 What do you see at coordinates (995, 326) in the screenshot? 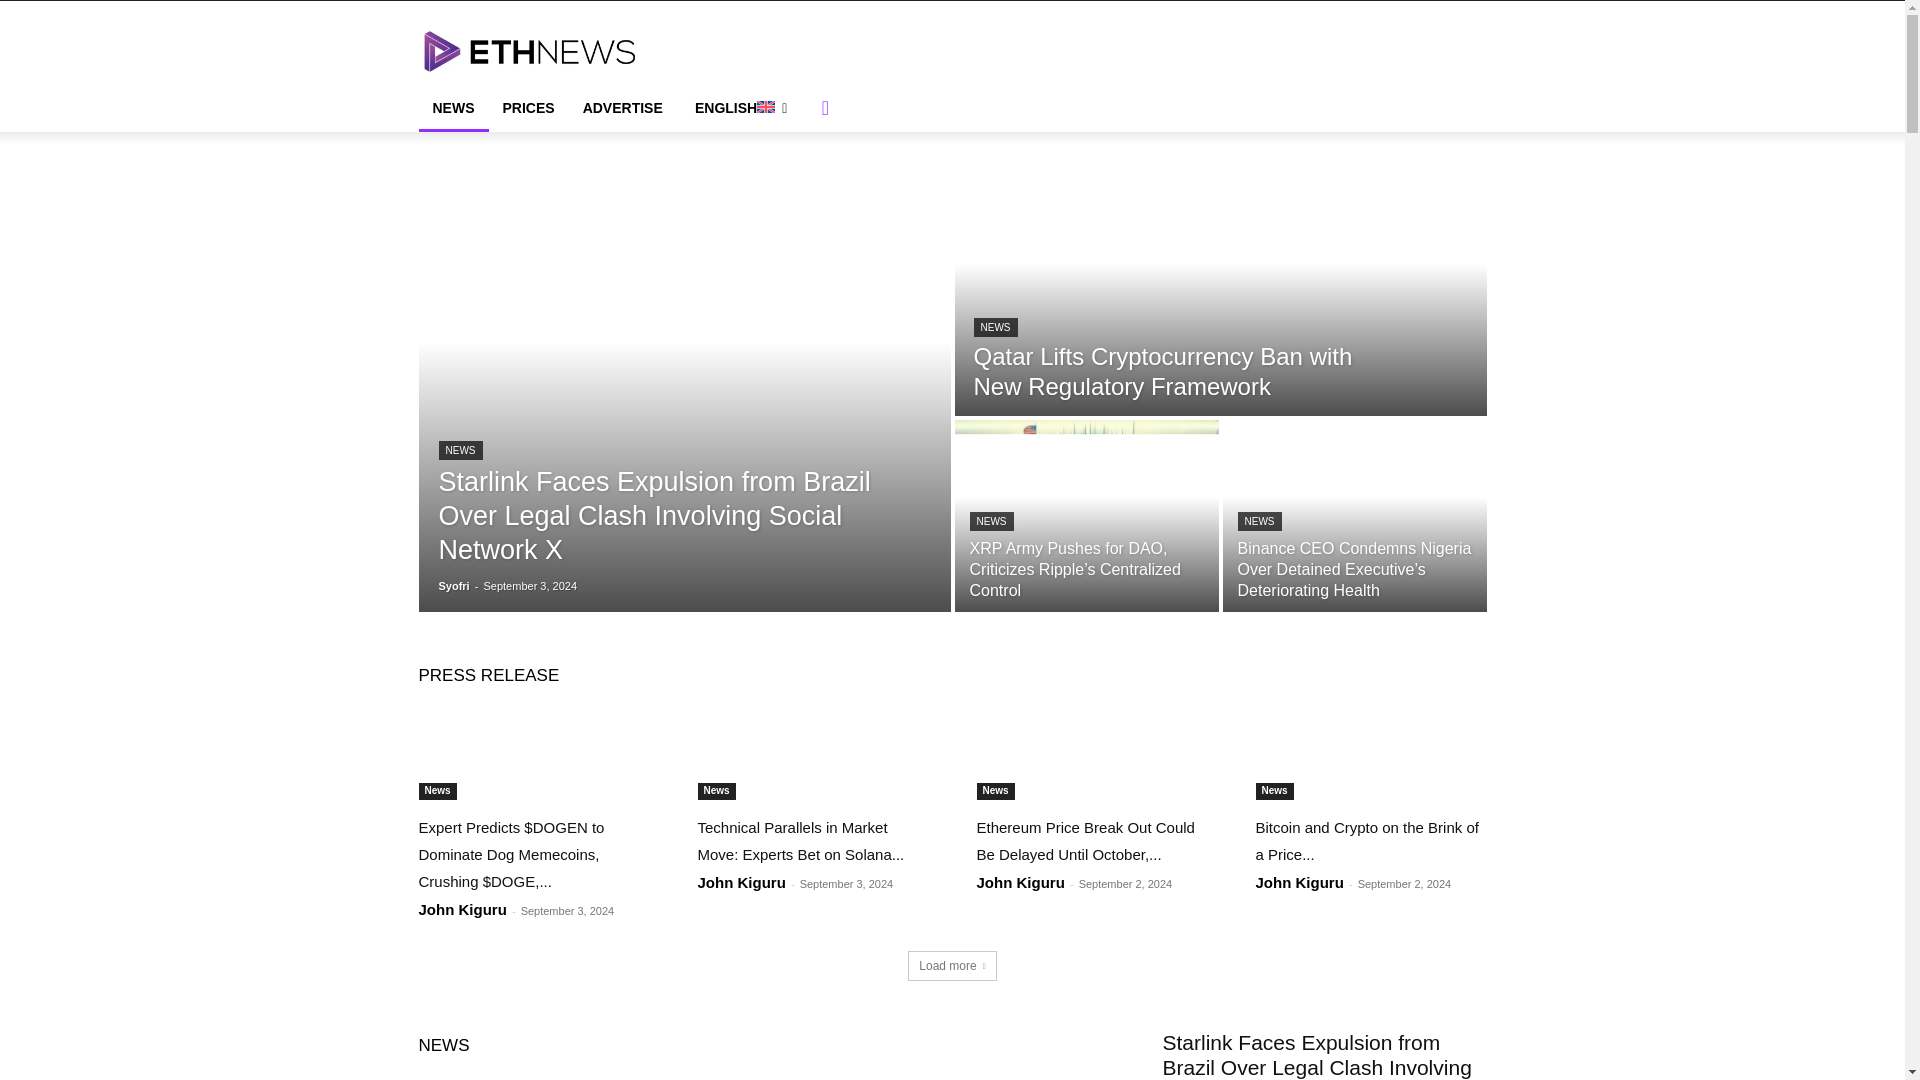
I see `NEWS` at bounding box center [995, 326].